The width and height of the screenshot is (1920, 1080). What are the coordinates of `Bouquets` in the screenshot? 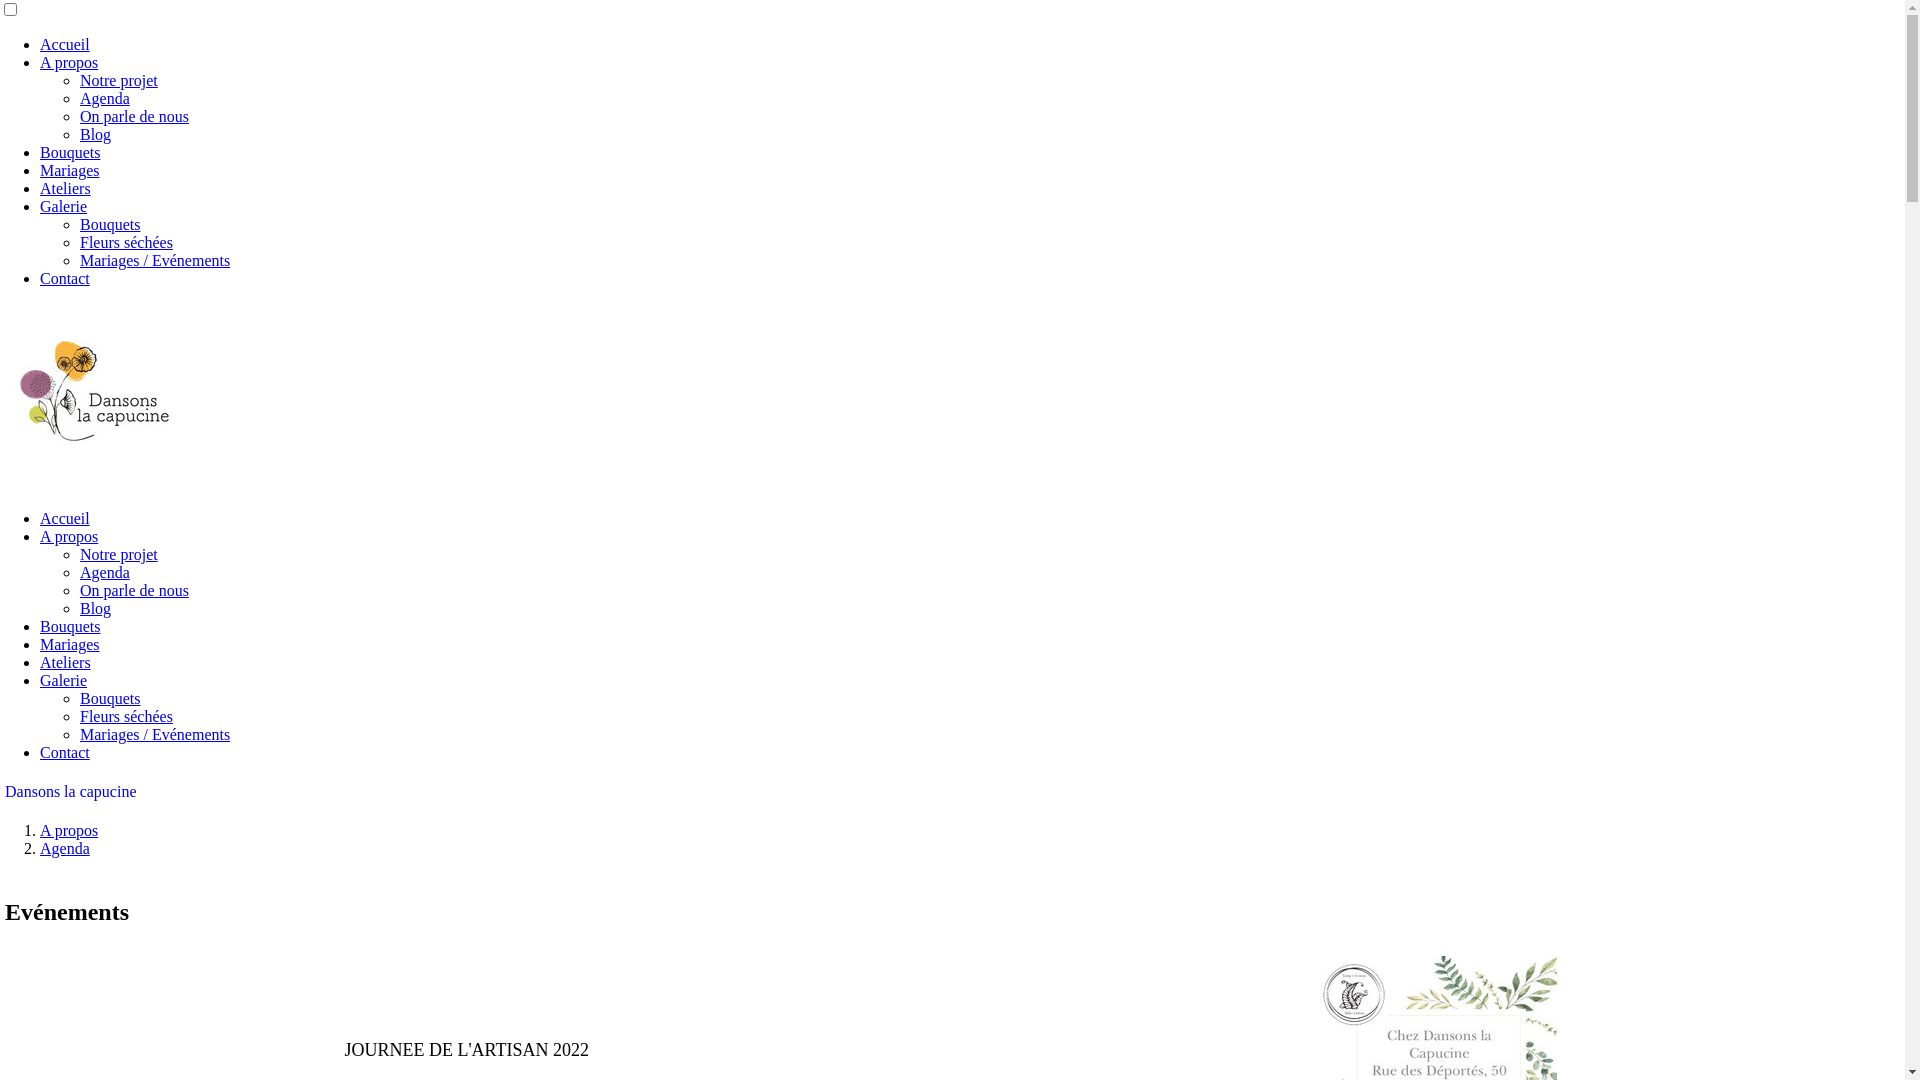 It's located at (70, 626).